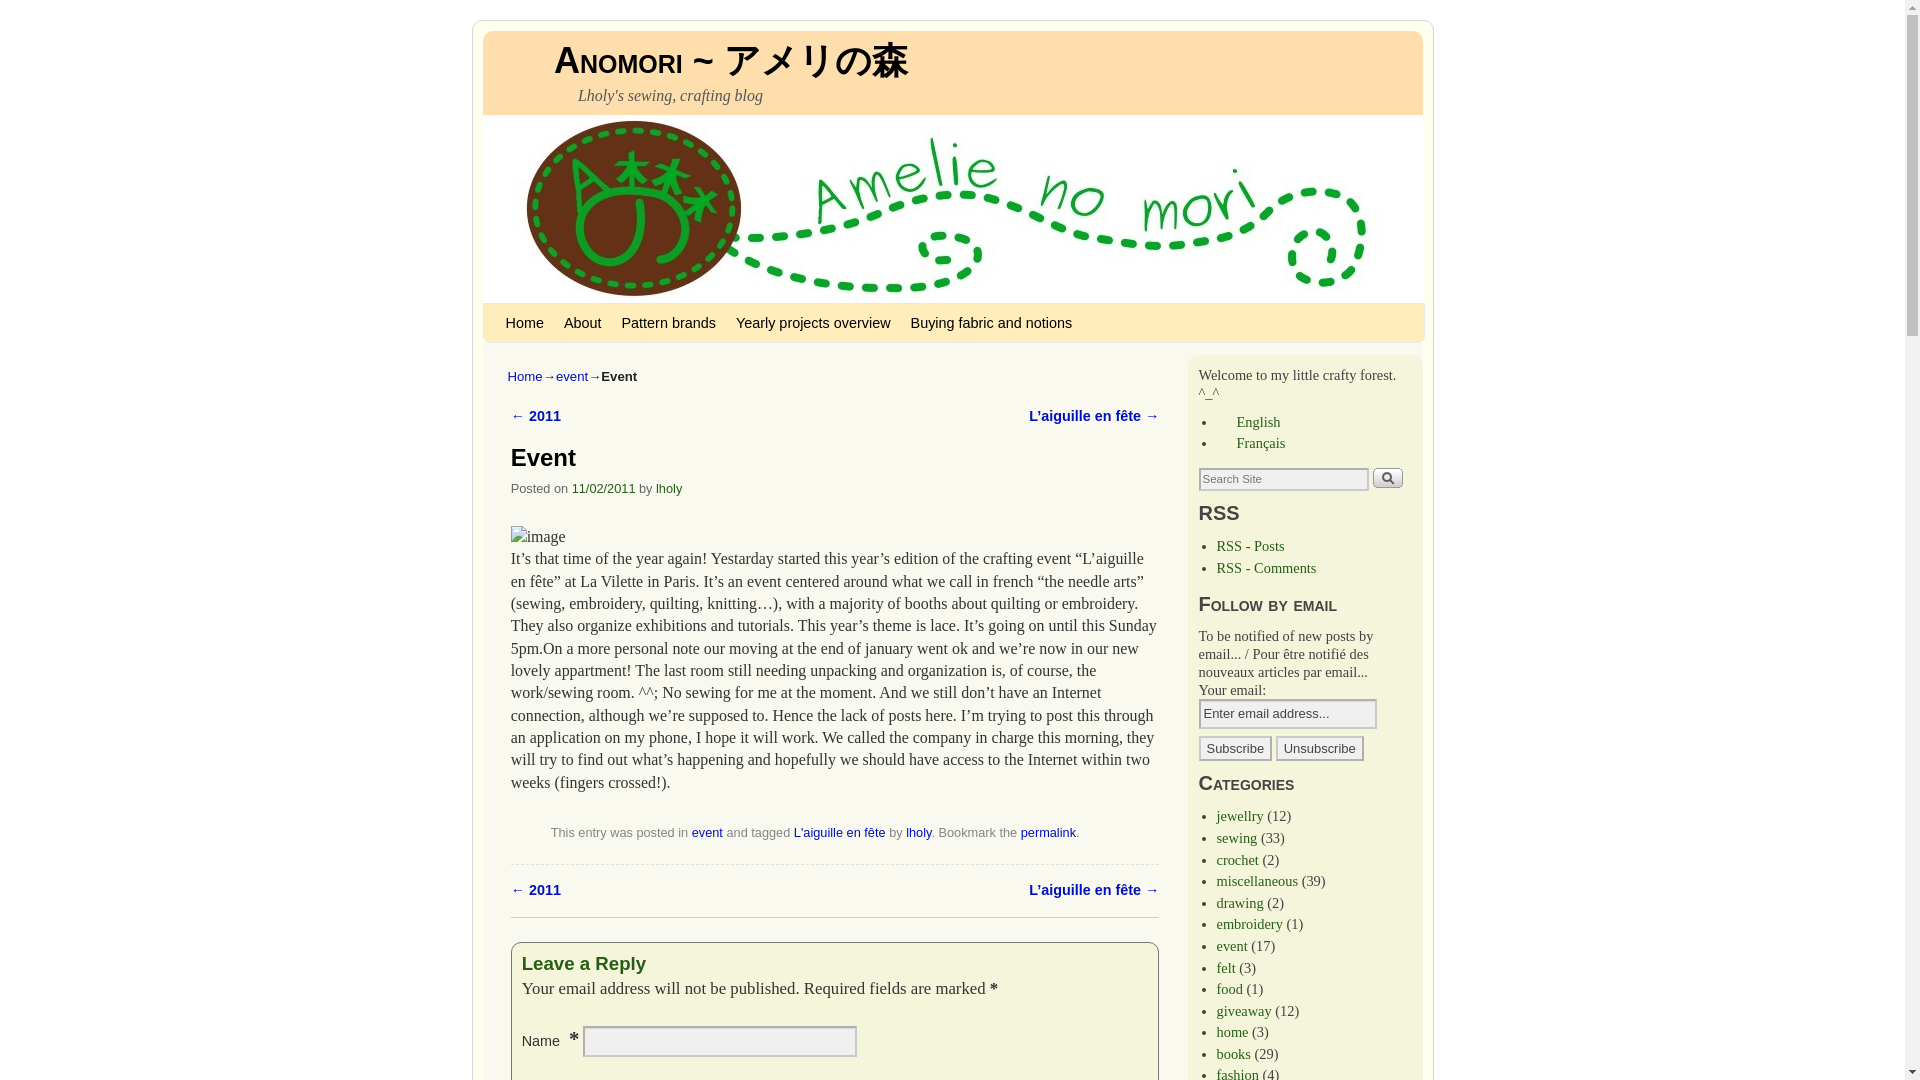 The width and height of the screenshot is (1920, 1080). Describe the element at coordinates (583, 322) in the screenshot. I see `About` at that location.